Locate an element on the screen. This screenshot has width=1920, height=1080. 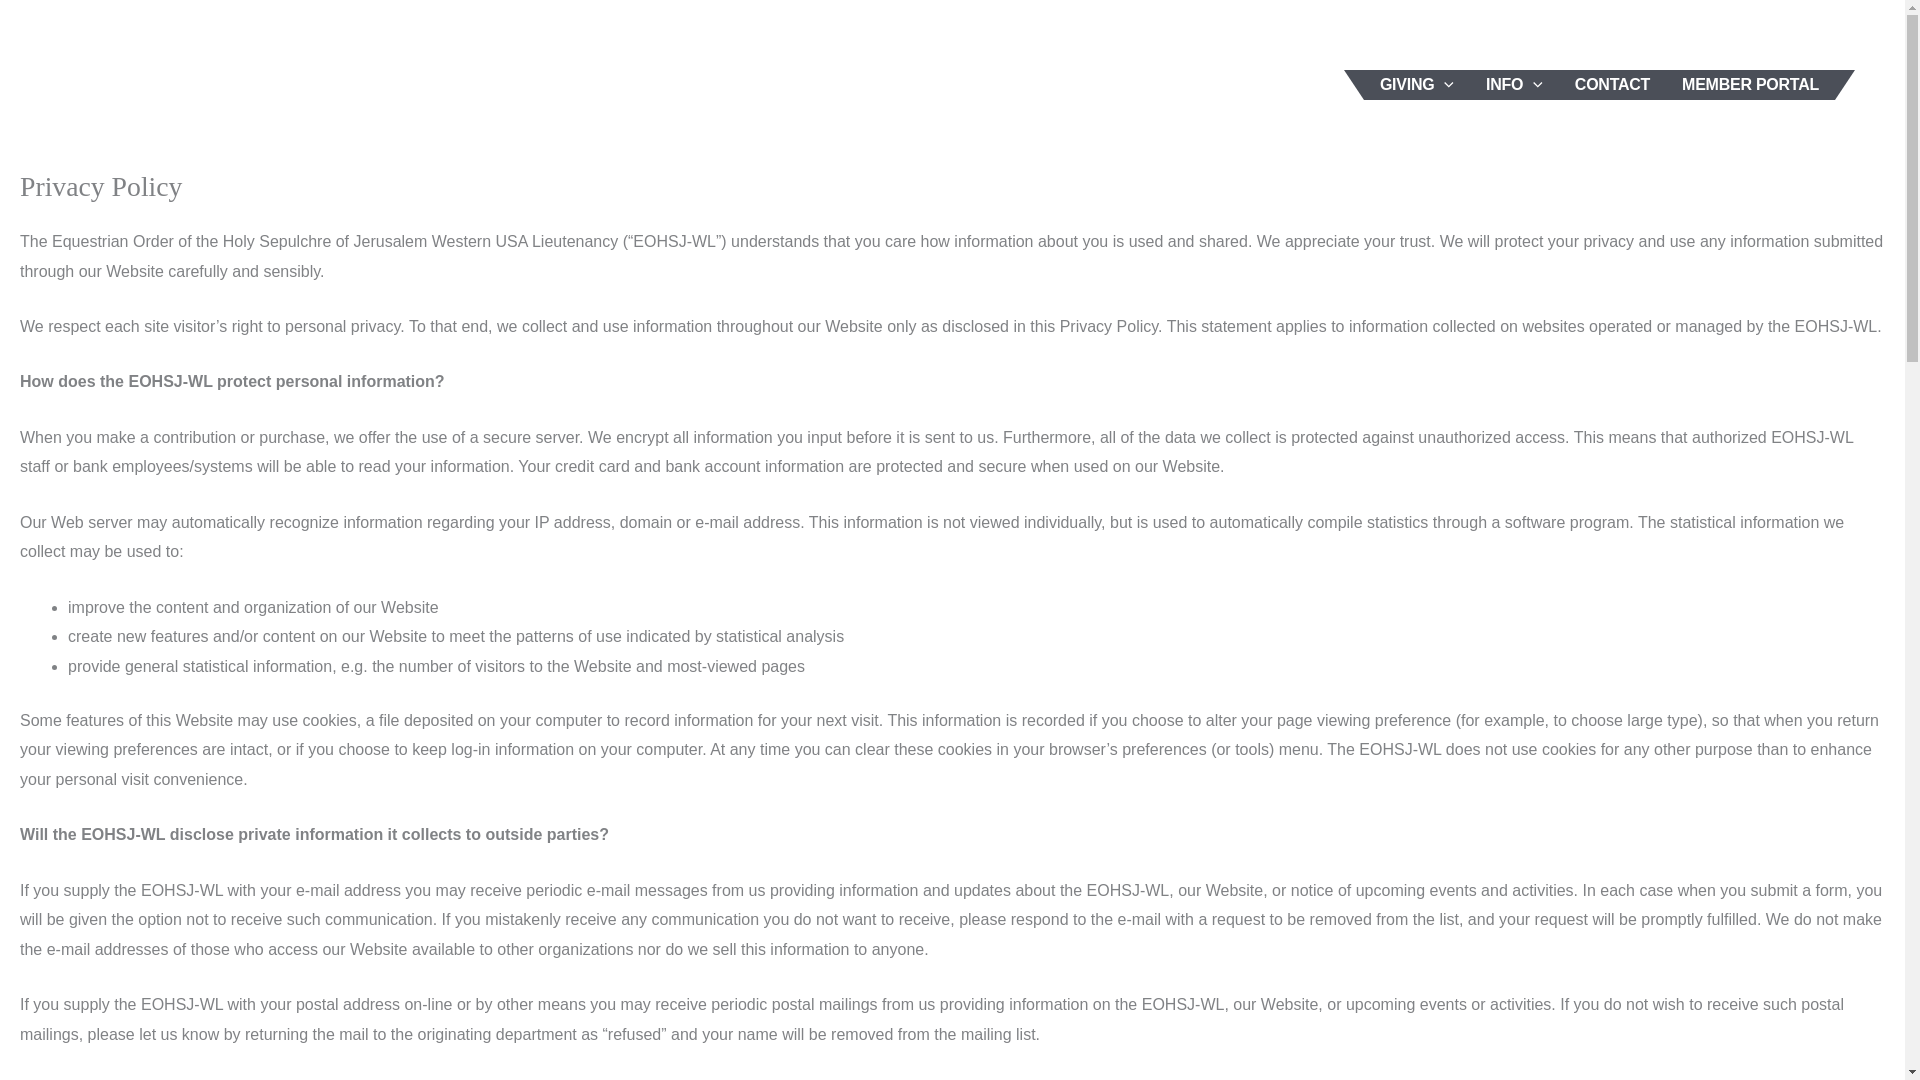
WESTERN USA LIEUTENANCY is located at coordinates (1065, 35).